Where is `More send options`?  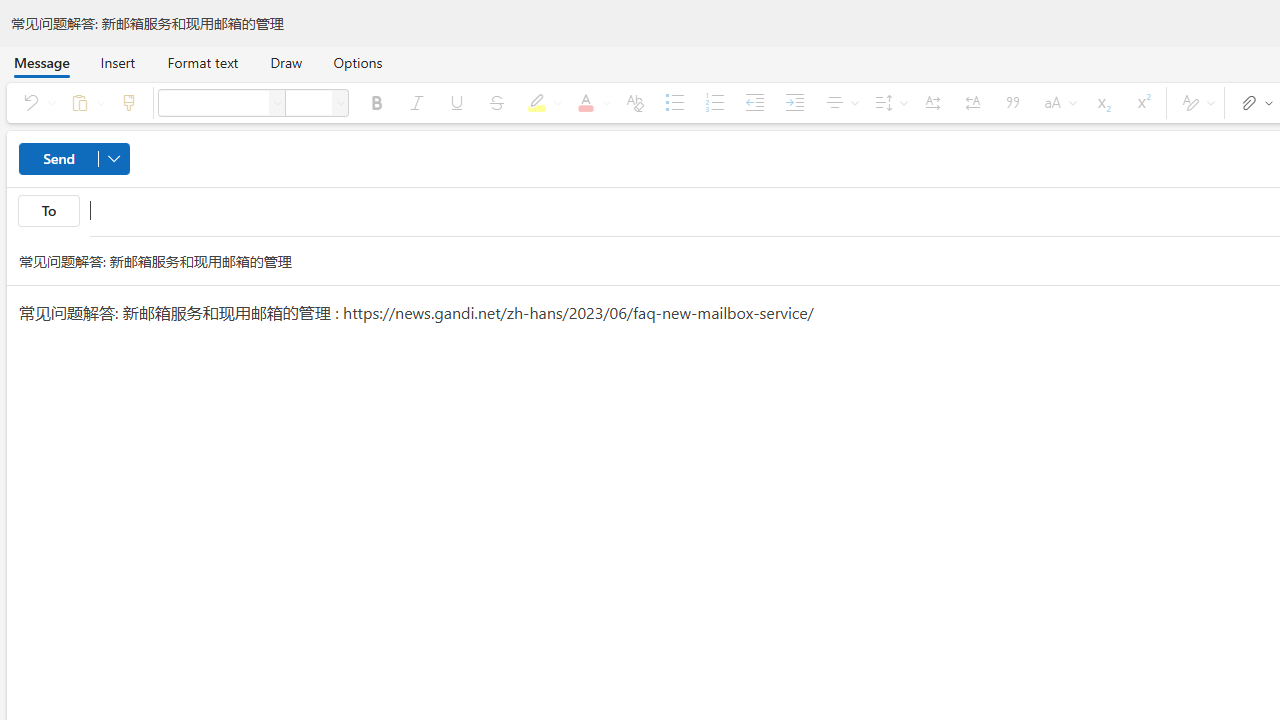
More send options is located at coordinates (114, 158).